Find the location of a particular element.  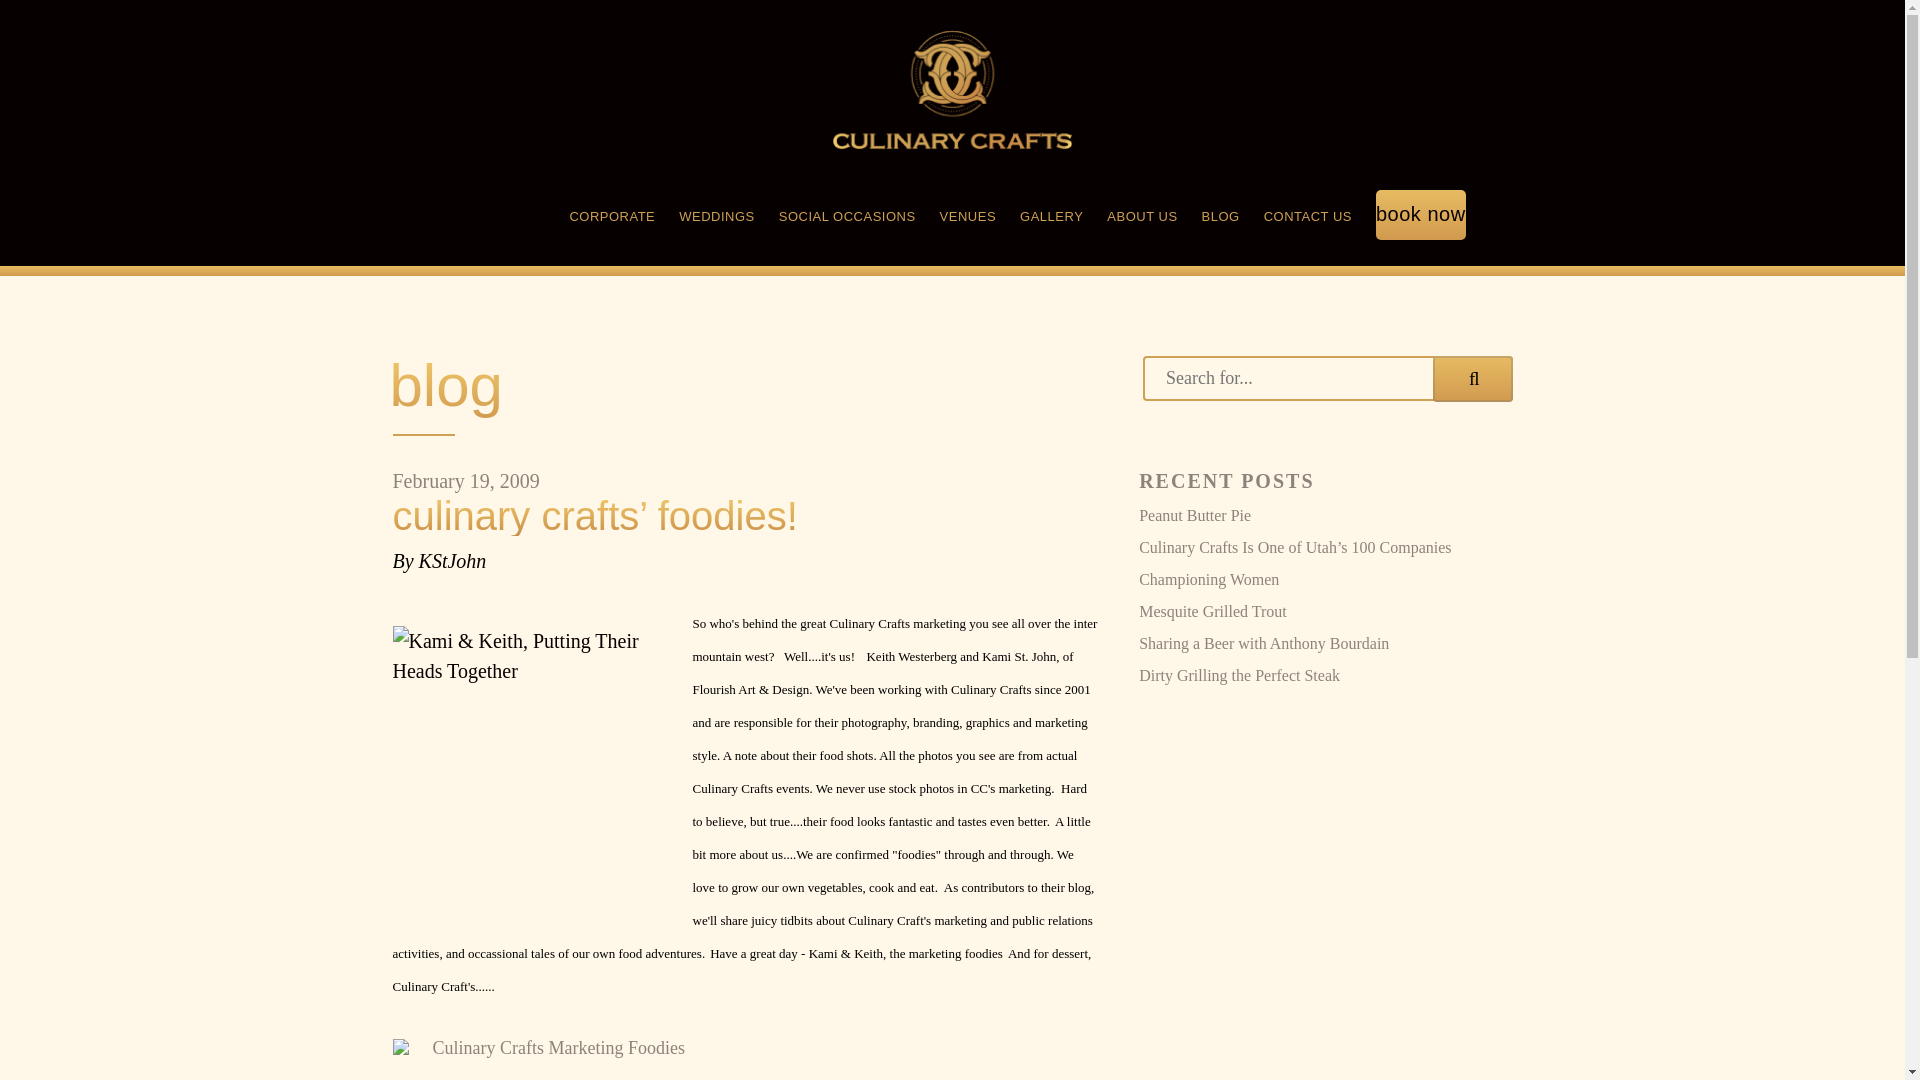

Search for... is located at coordinates (1327, 378).